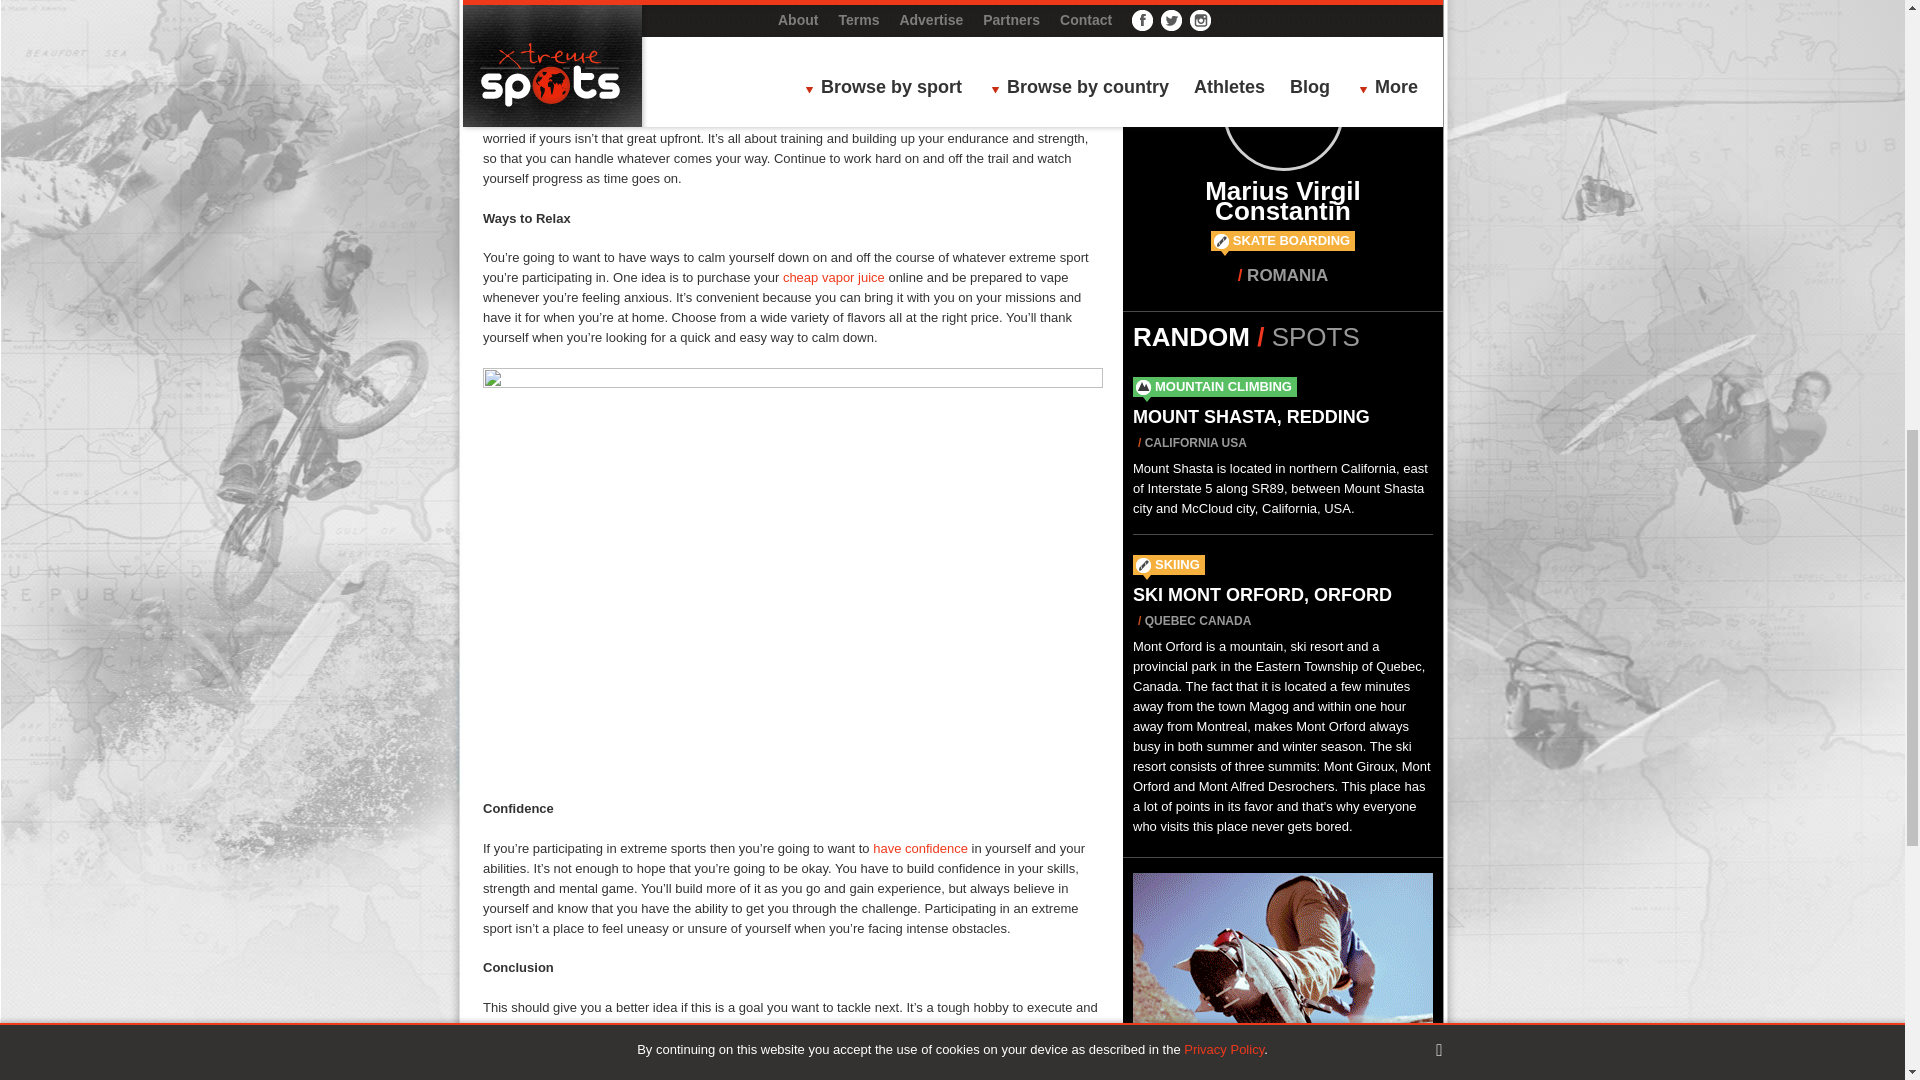 The width and height of the screenshot is (1920, 1080). Describe the element at coordinates (1178, 564) in the screenshot. I see `View all spots in Skiing` at that location.